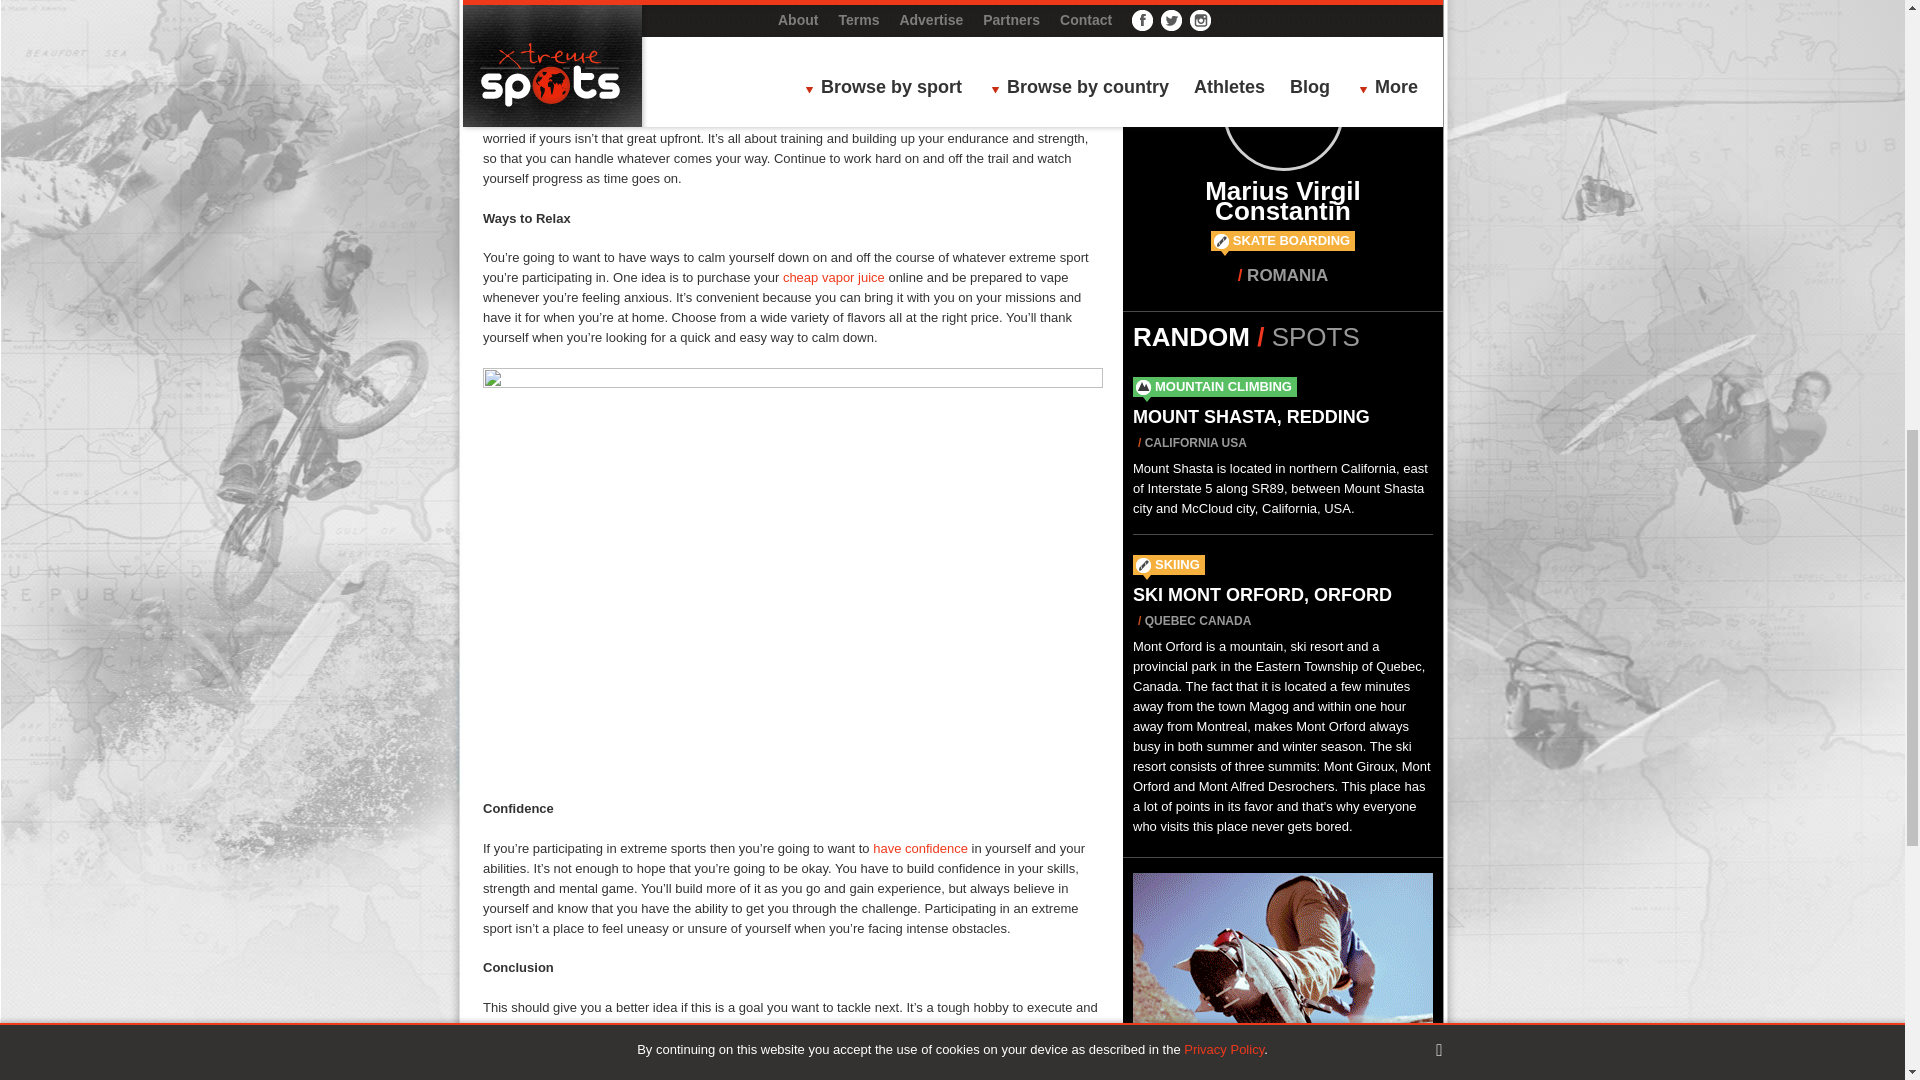 The width and height of the screenshot is (1920, 1080). Describe the element at coordinates (1178, 564) in the screenshot. I see `View all spots in Skiing` at that location.